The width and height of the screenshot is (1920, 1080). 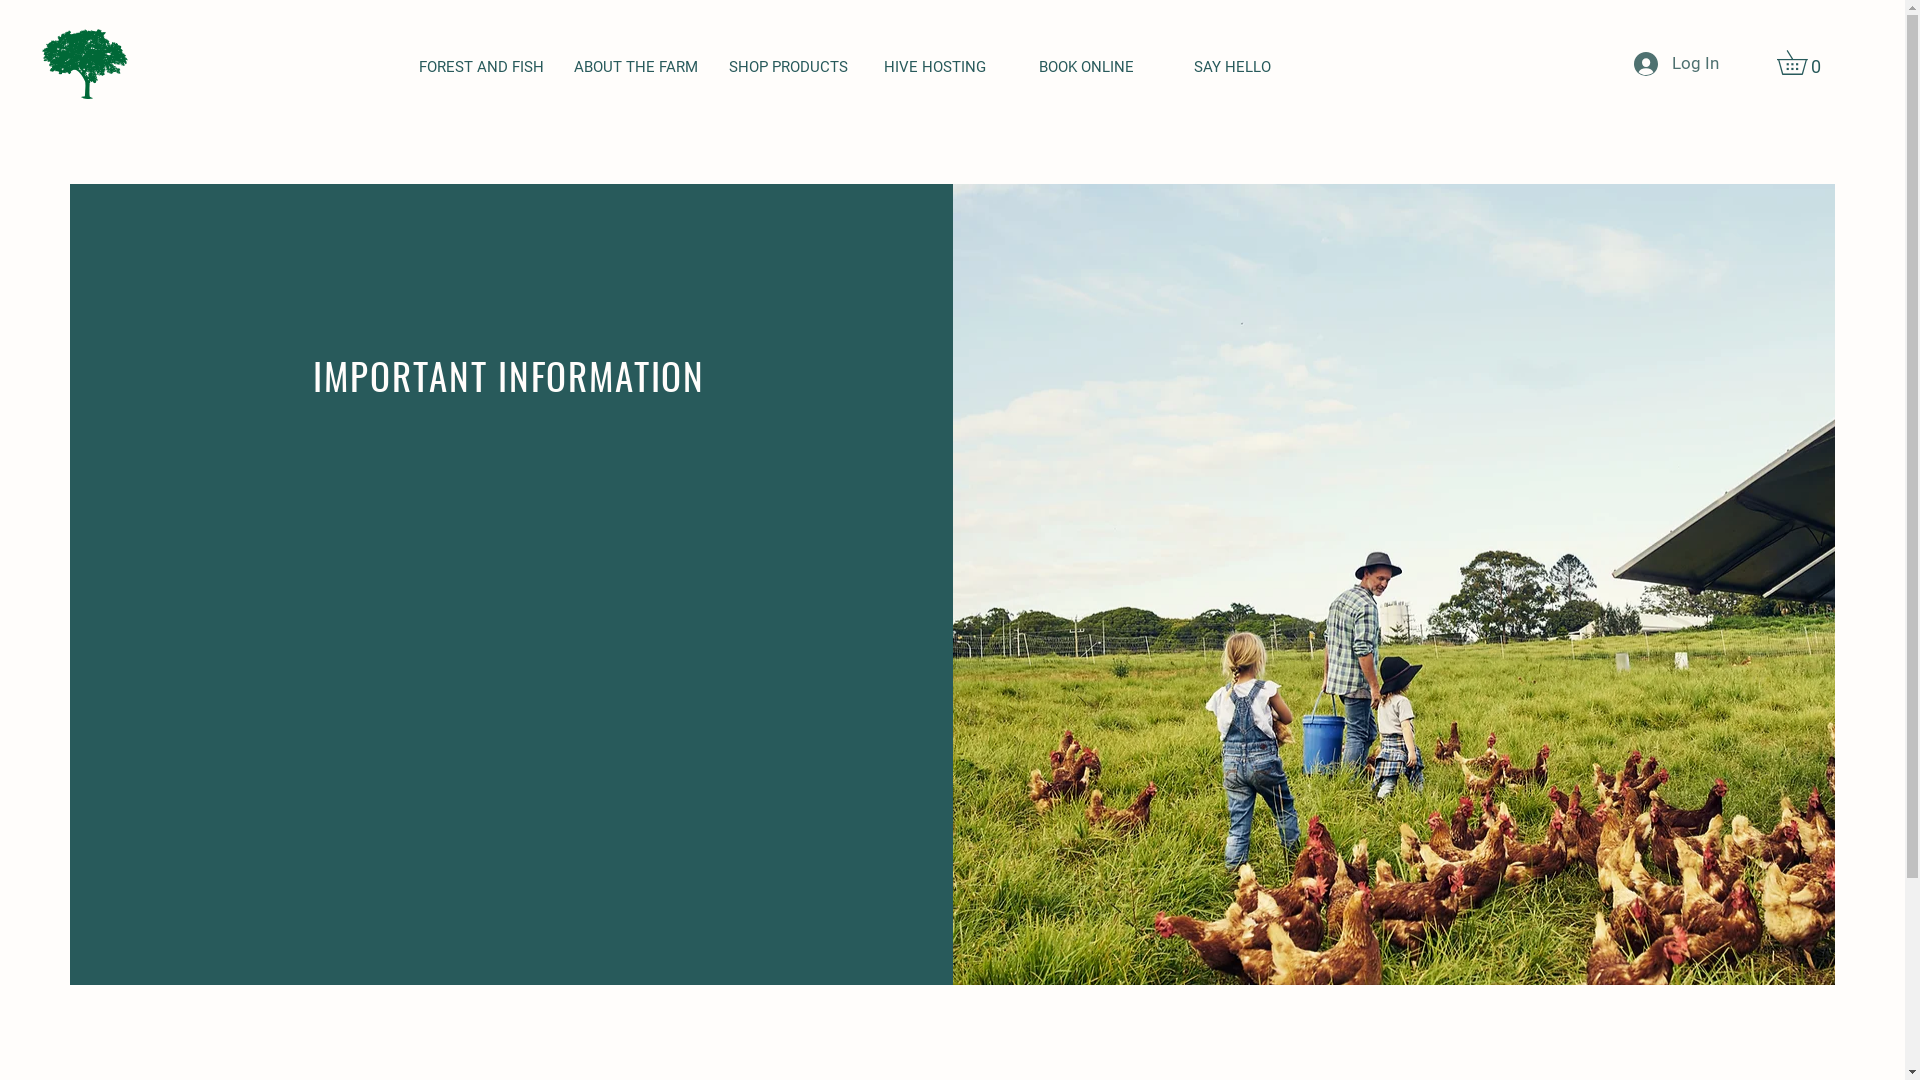 I want to click on SAY HELLO, so click(x=1256, y=68).